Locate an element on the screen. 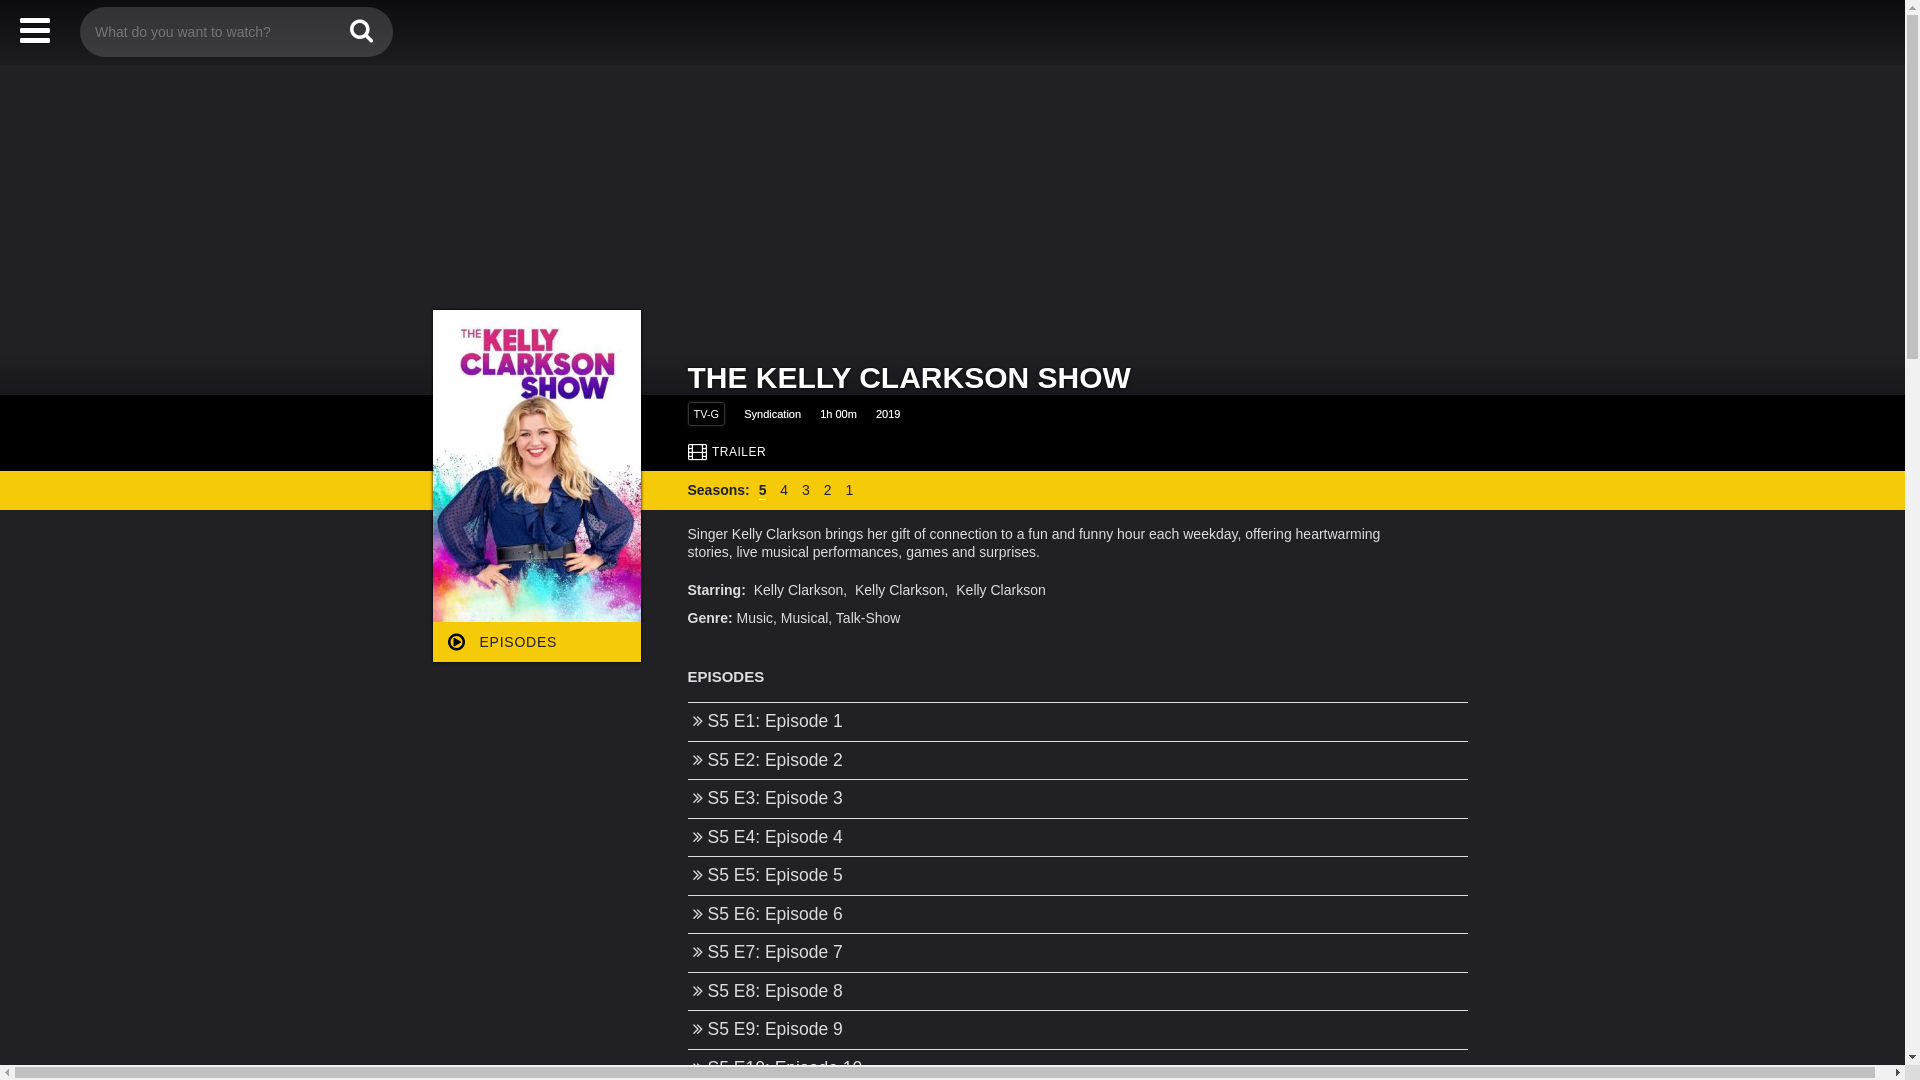 The height and width of the screenshot is (1080, 1920). Free Movies is located at coordinates (952, 30).